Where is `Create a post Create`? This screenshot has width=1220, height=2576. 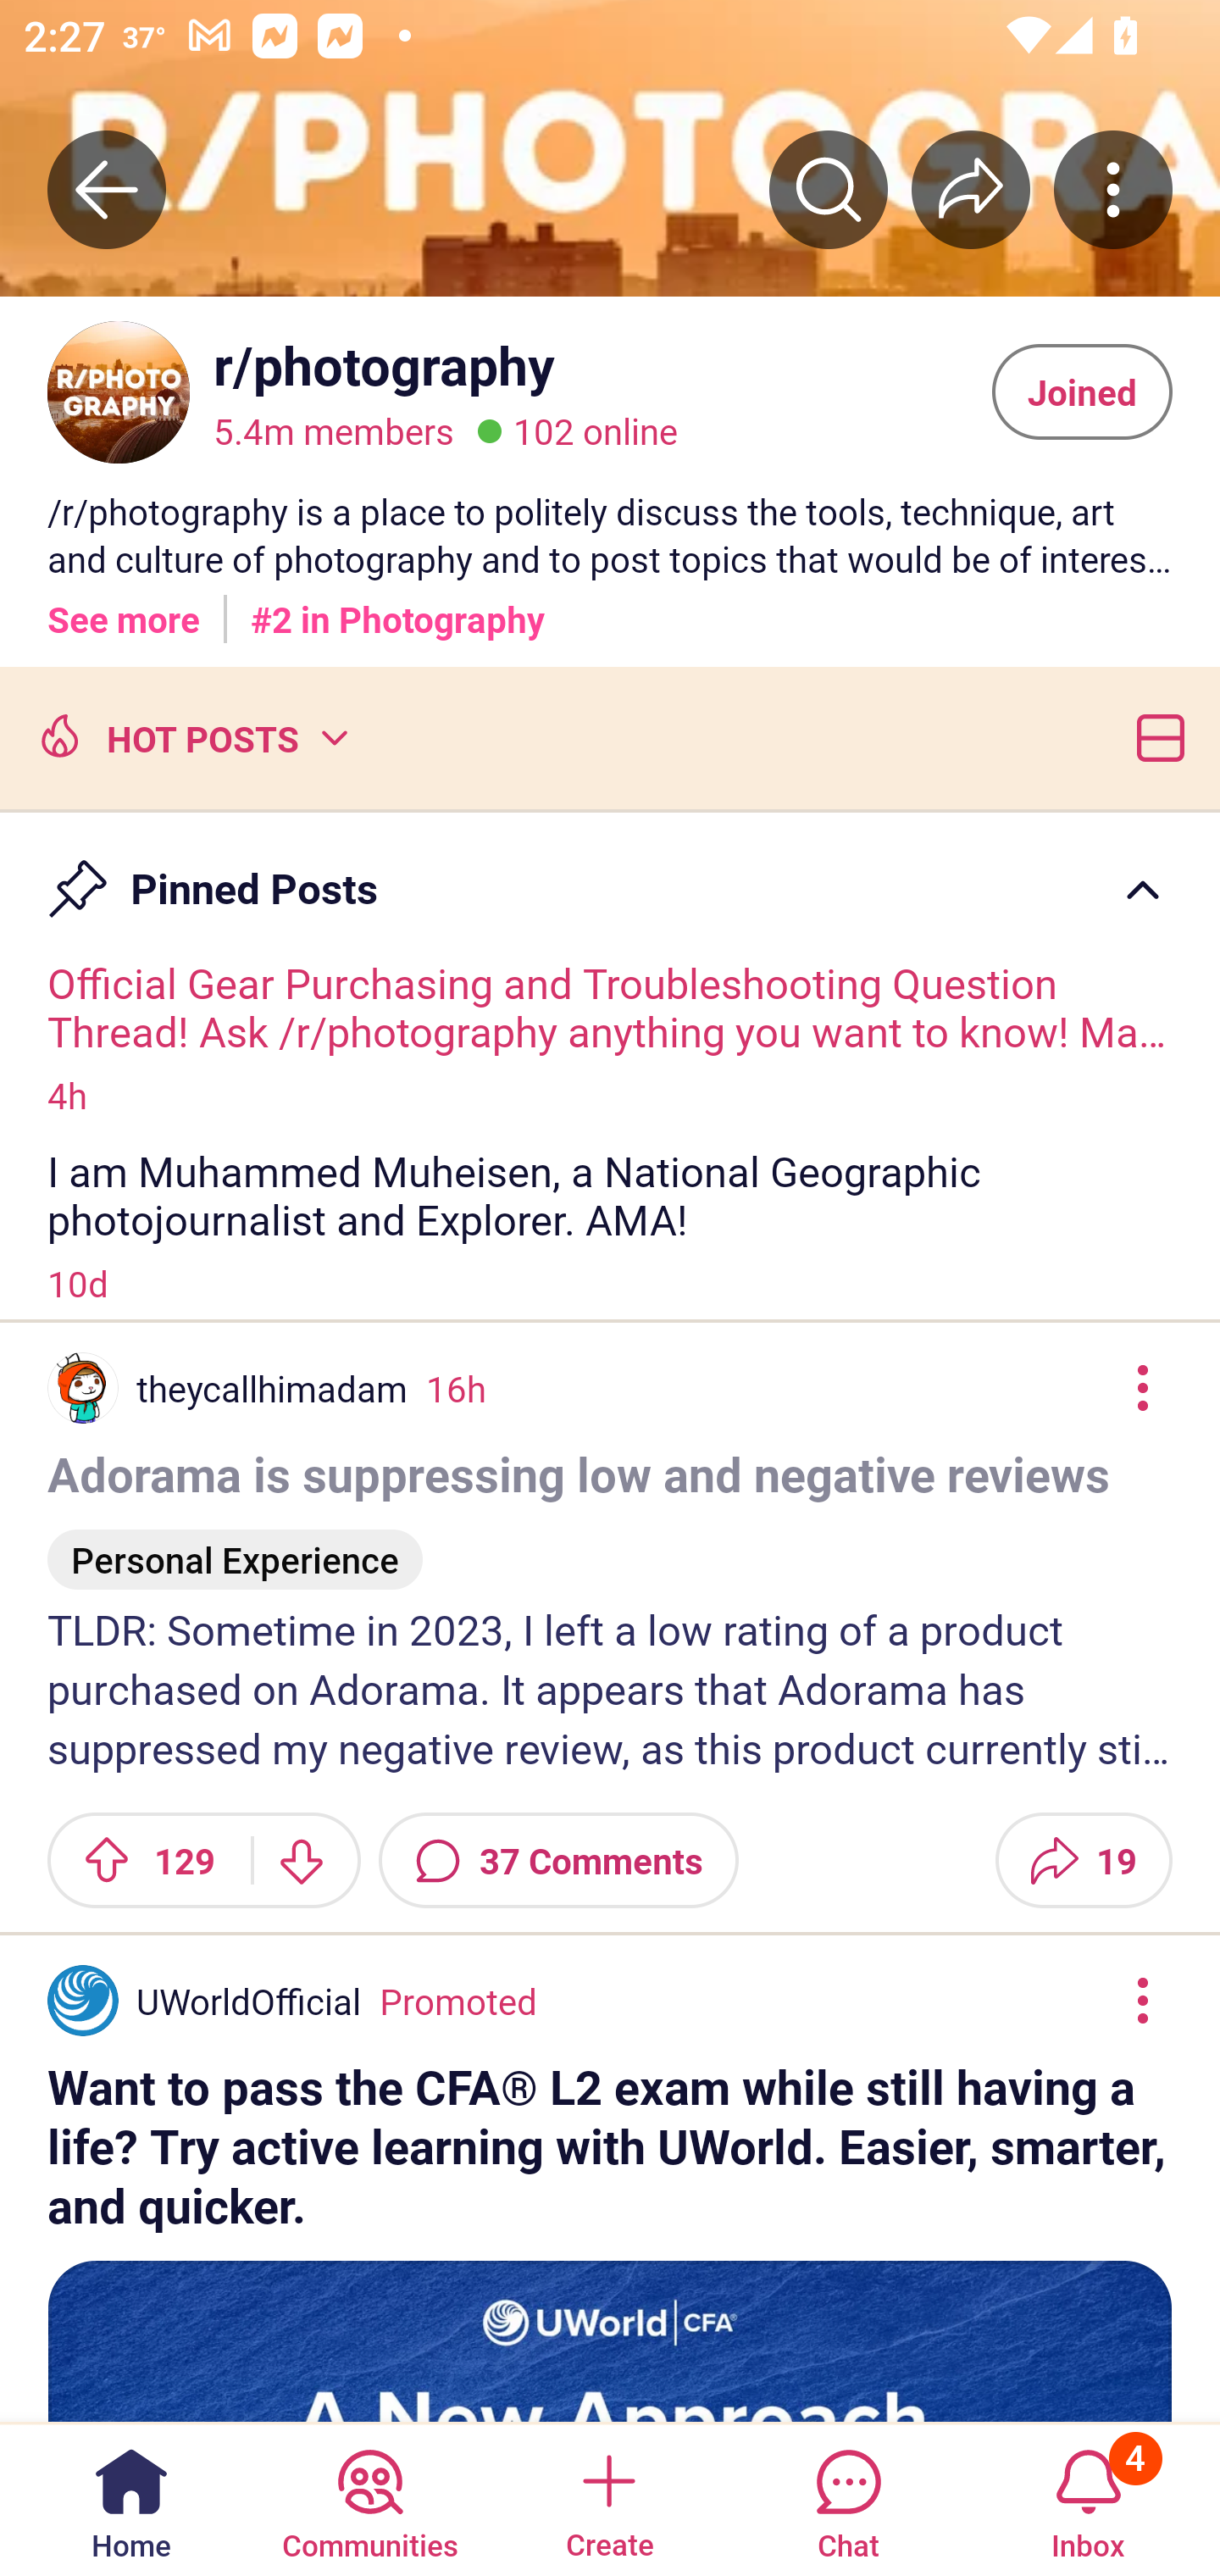 Create a post Create is located at coordinates (608, 2498).